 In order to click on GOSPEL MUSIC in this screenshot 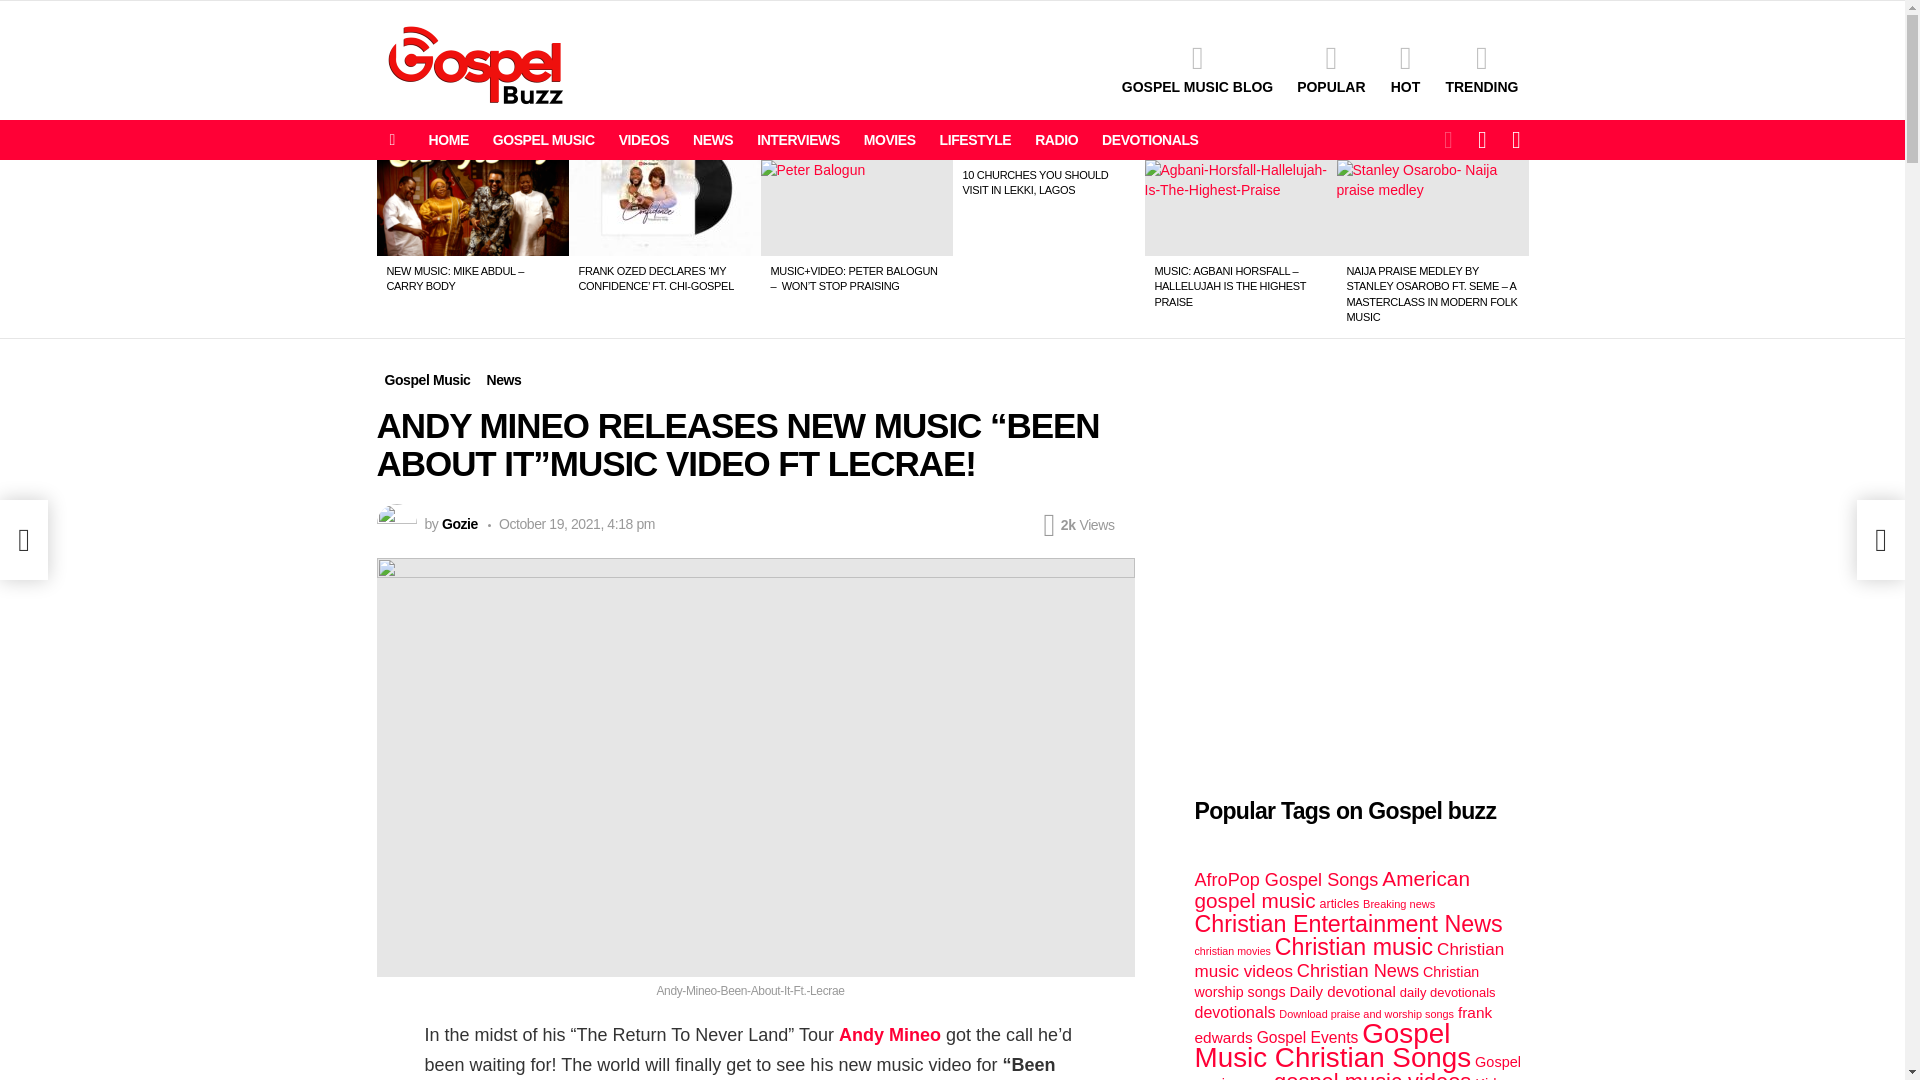, I will do `click(544, 140)`.